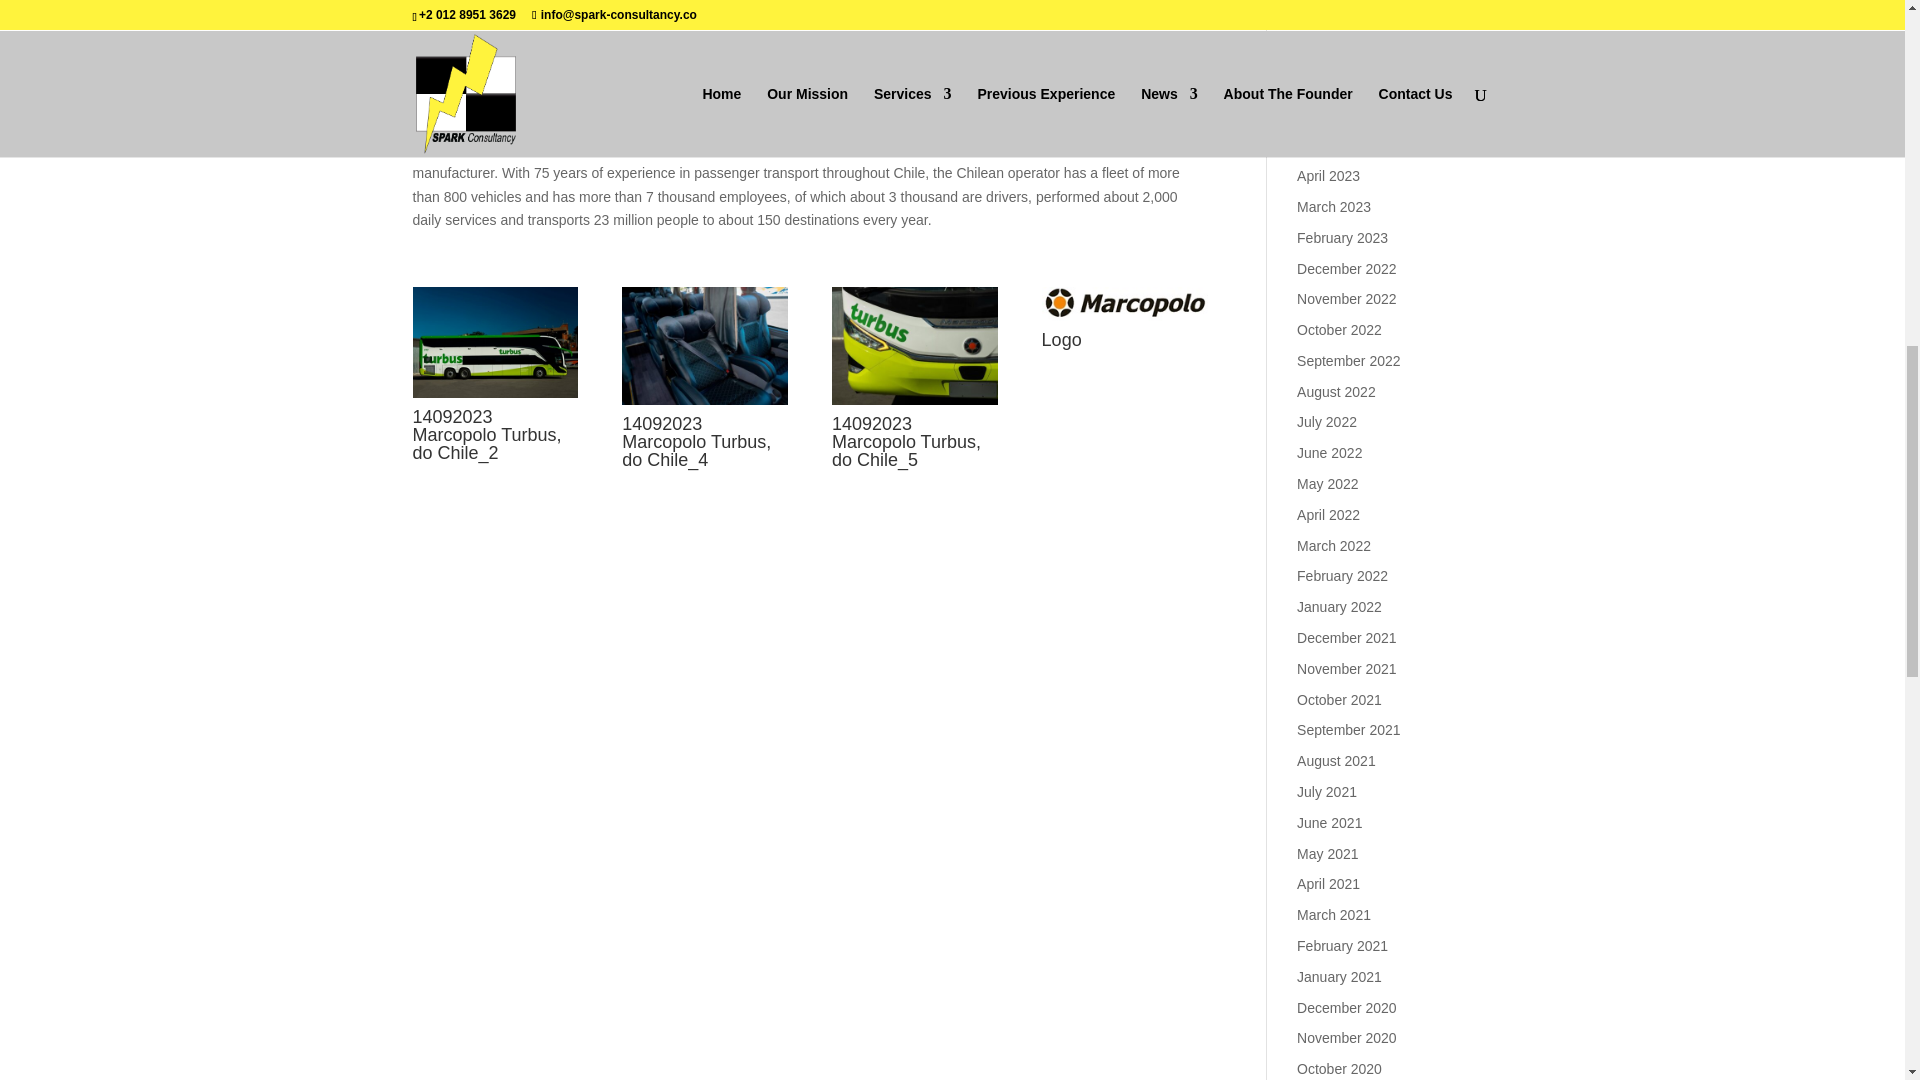  Describe the element at coordinates (1124, 321) in the screenshot. I see `Logo` at that location.